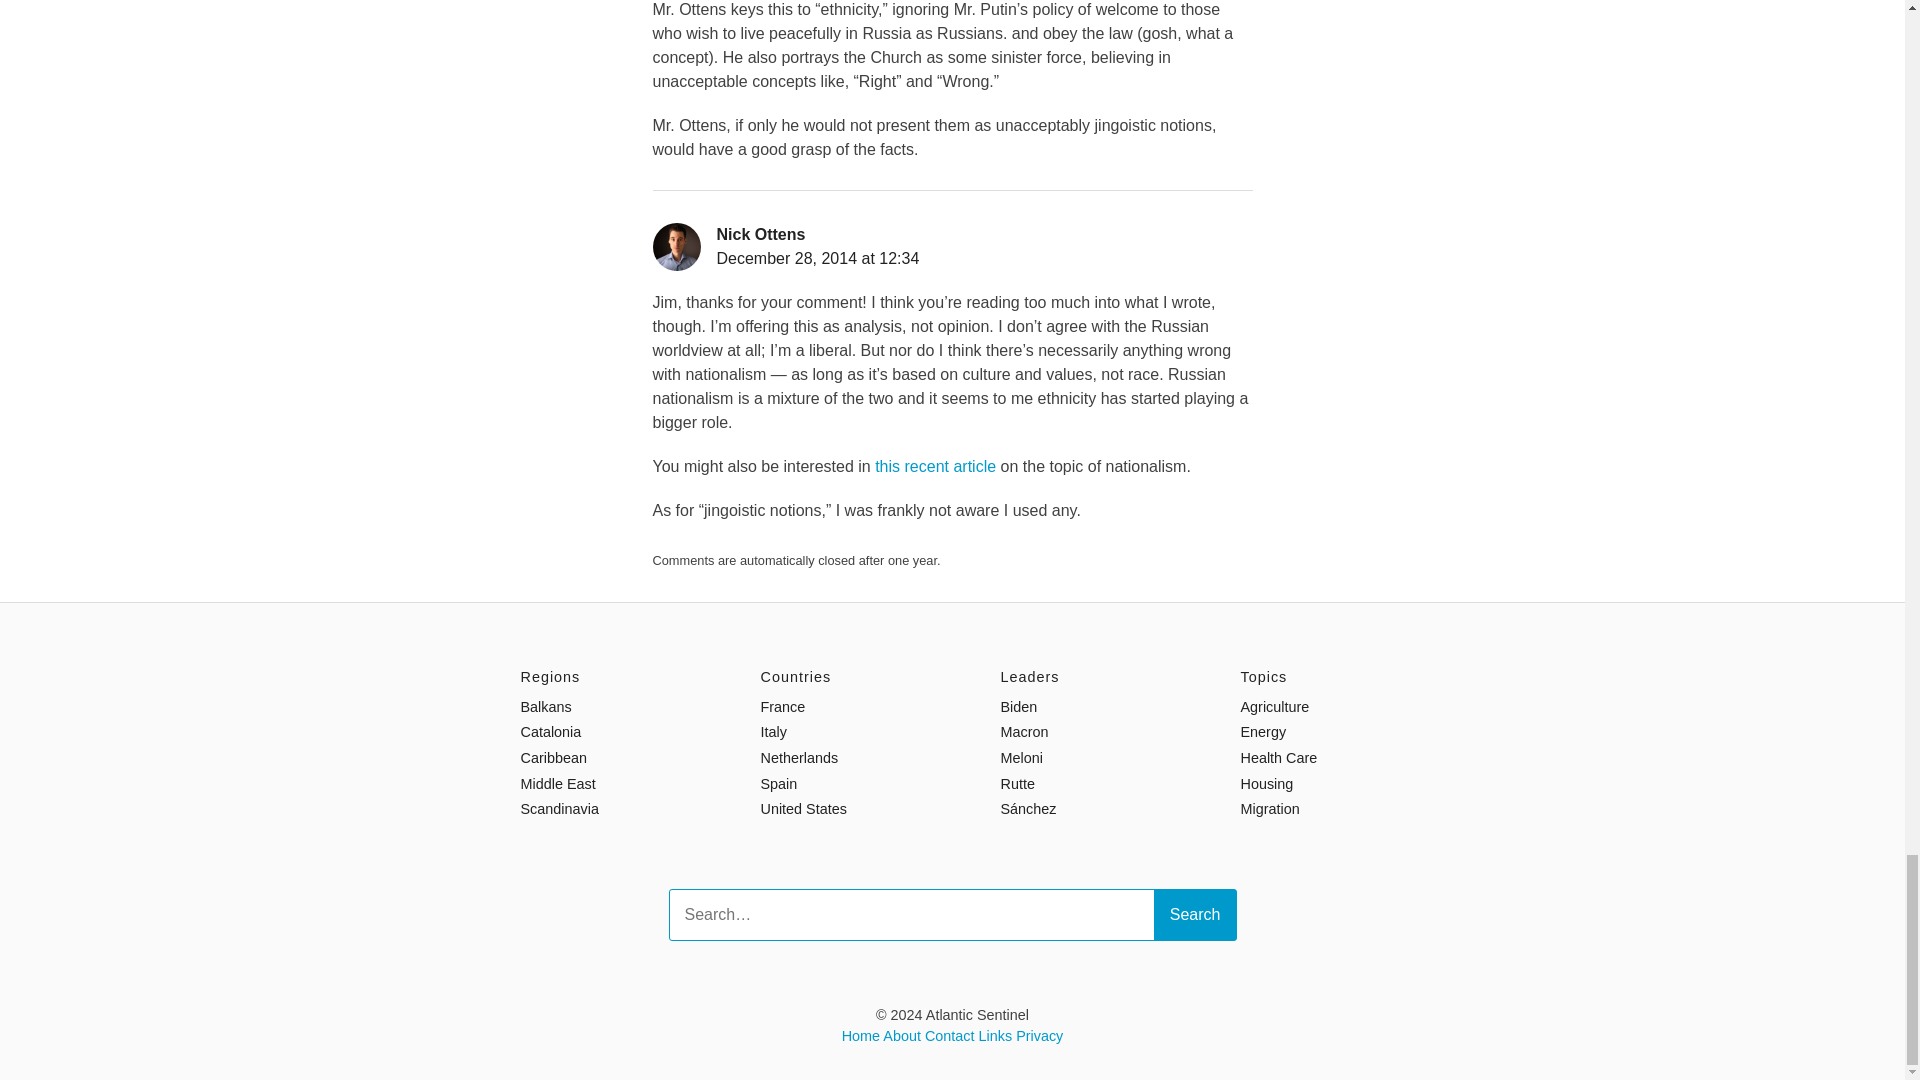 The height and width of the screenshot is (1080, 1920). I want to click on Nick Ottens, so click(760, 234).